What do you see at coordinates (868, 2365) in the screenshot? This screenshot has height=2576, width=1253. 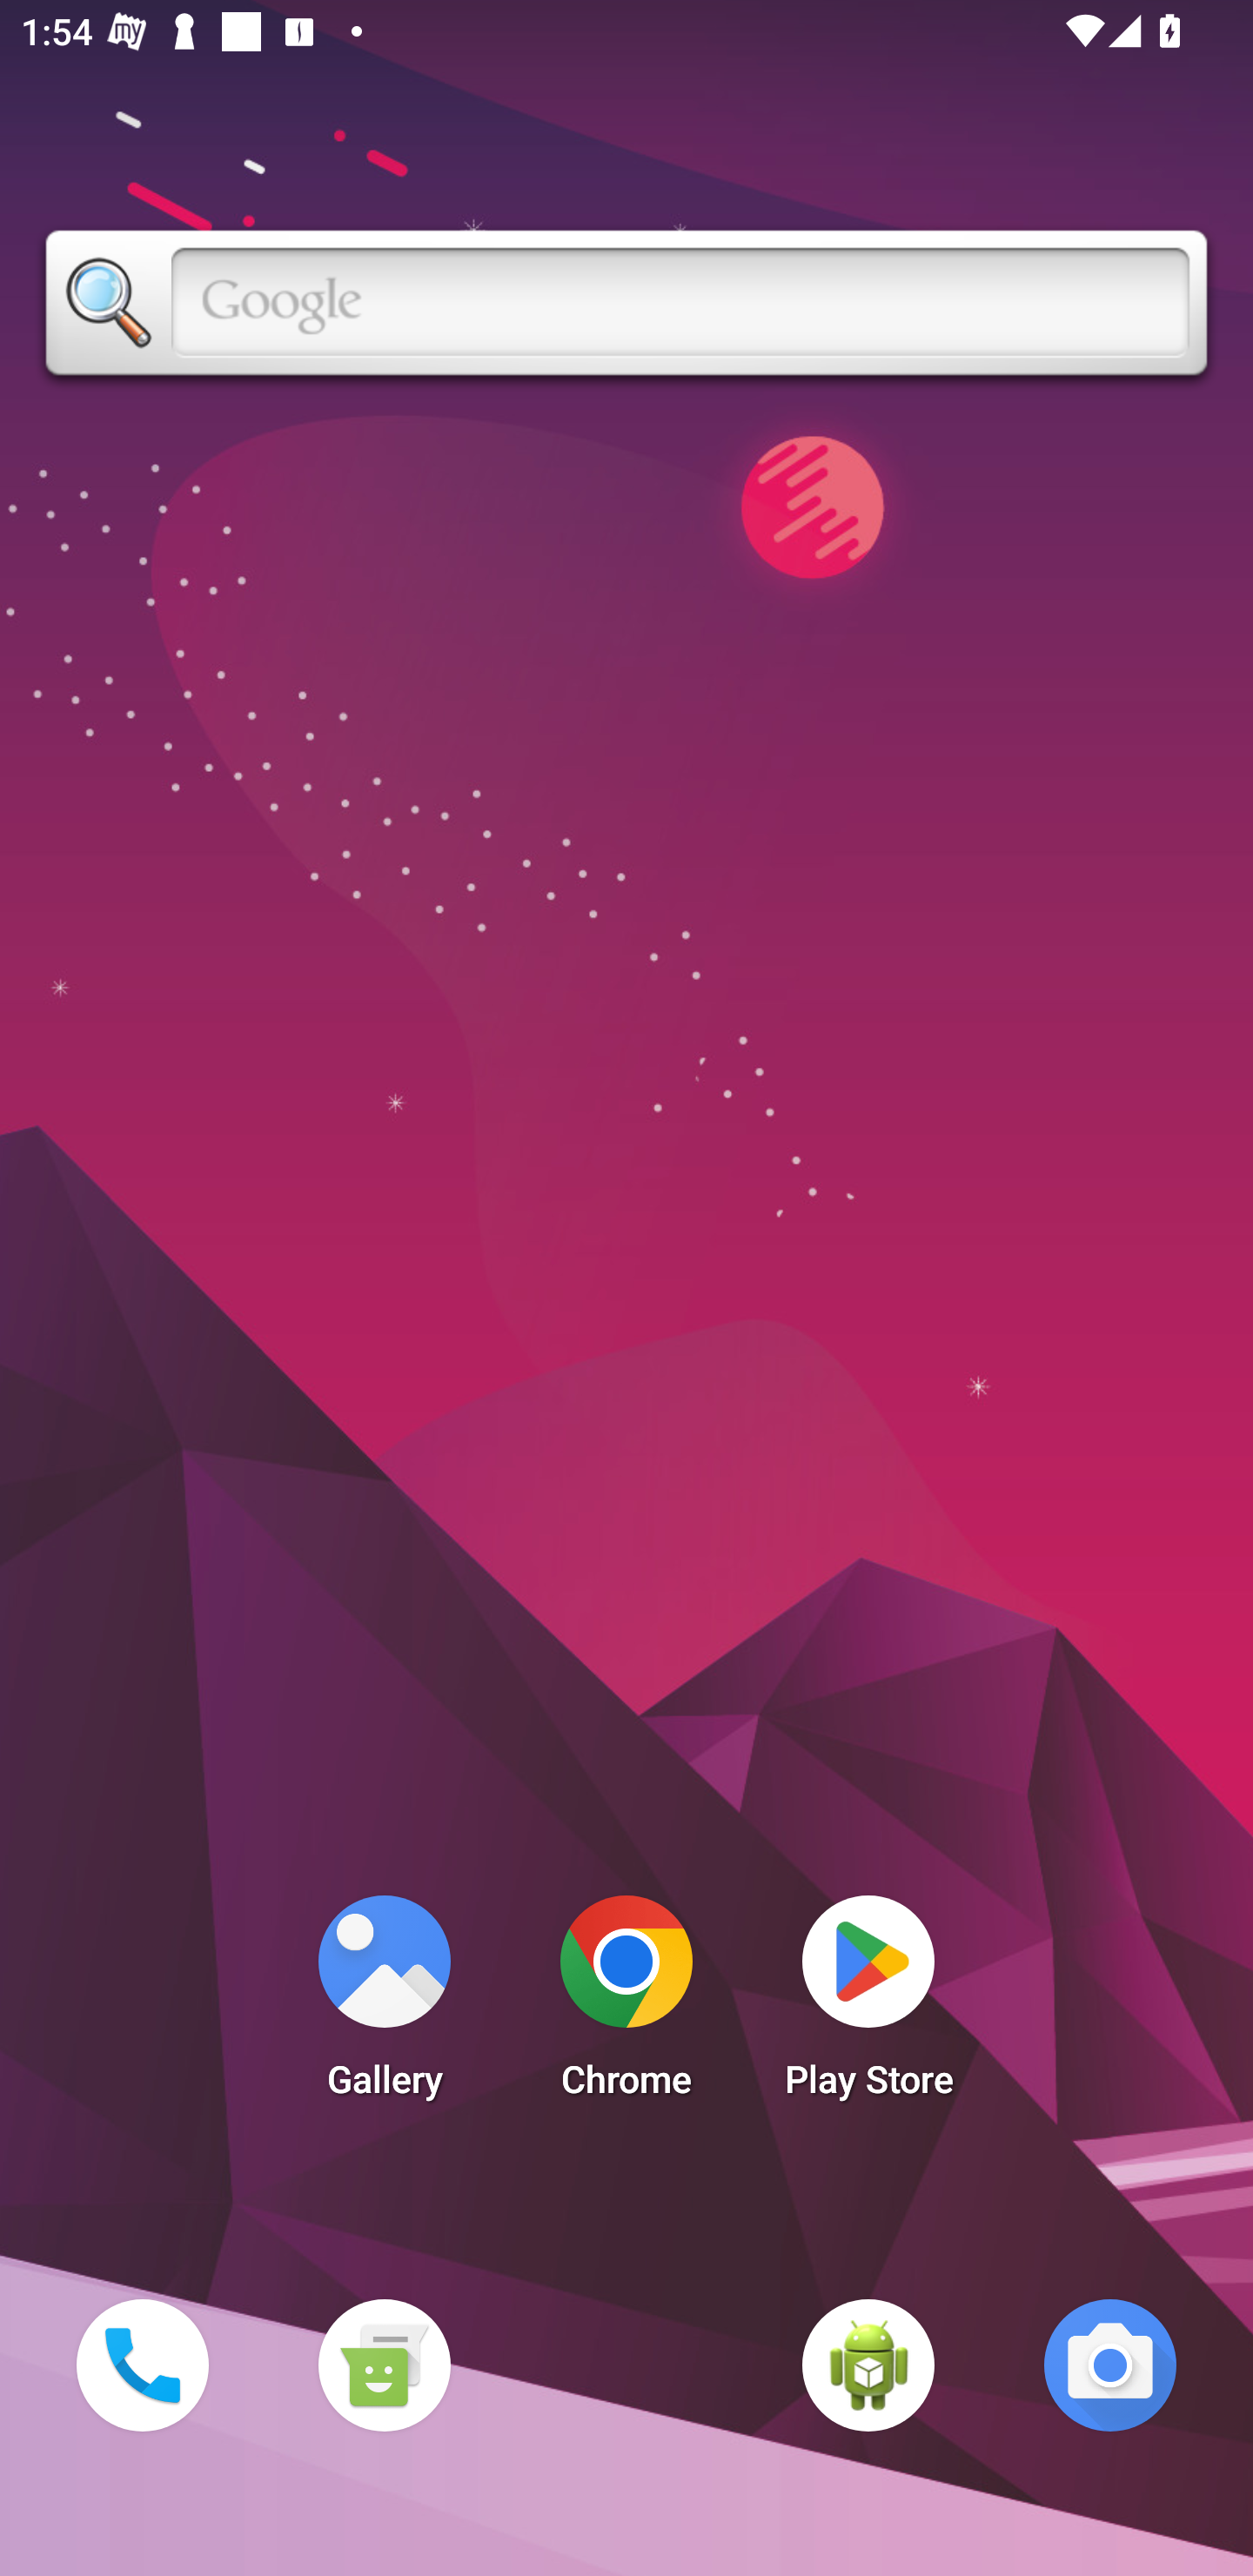 I see `WebView Browser Tester` at bounding box center [868, 2365].